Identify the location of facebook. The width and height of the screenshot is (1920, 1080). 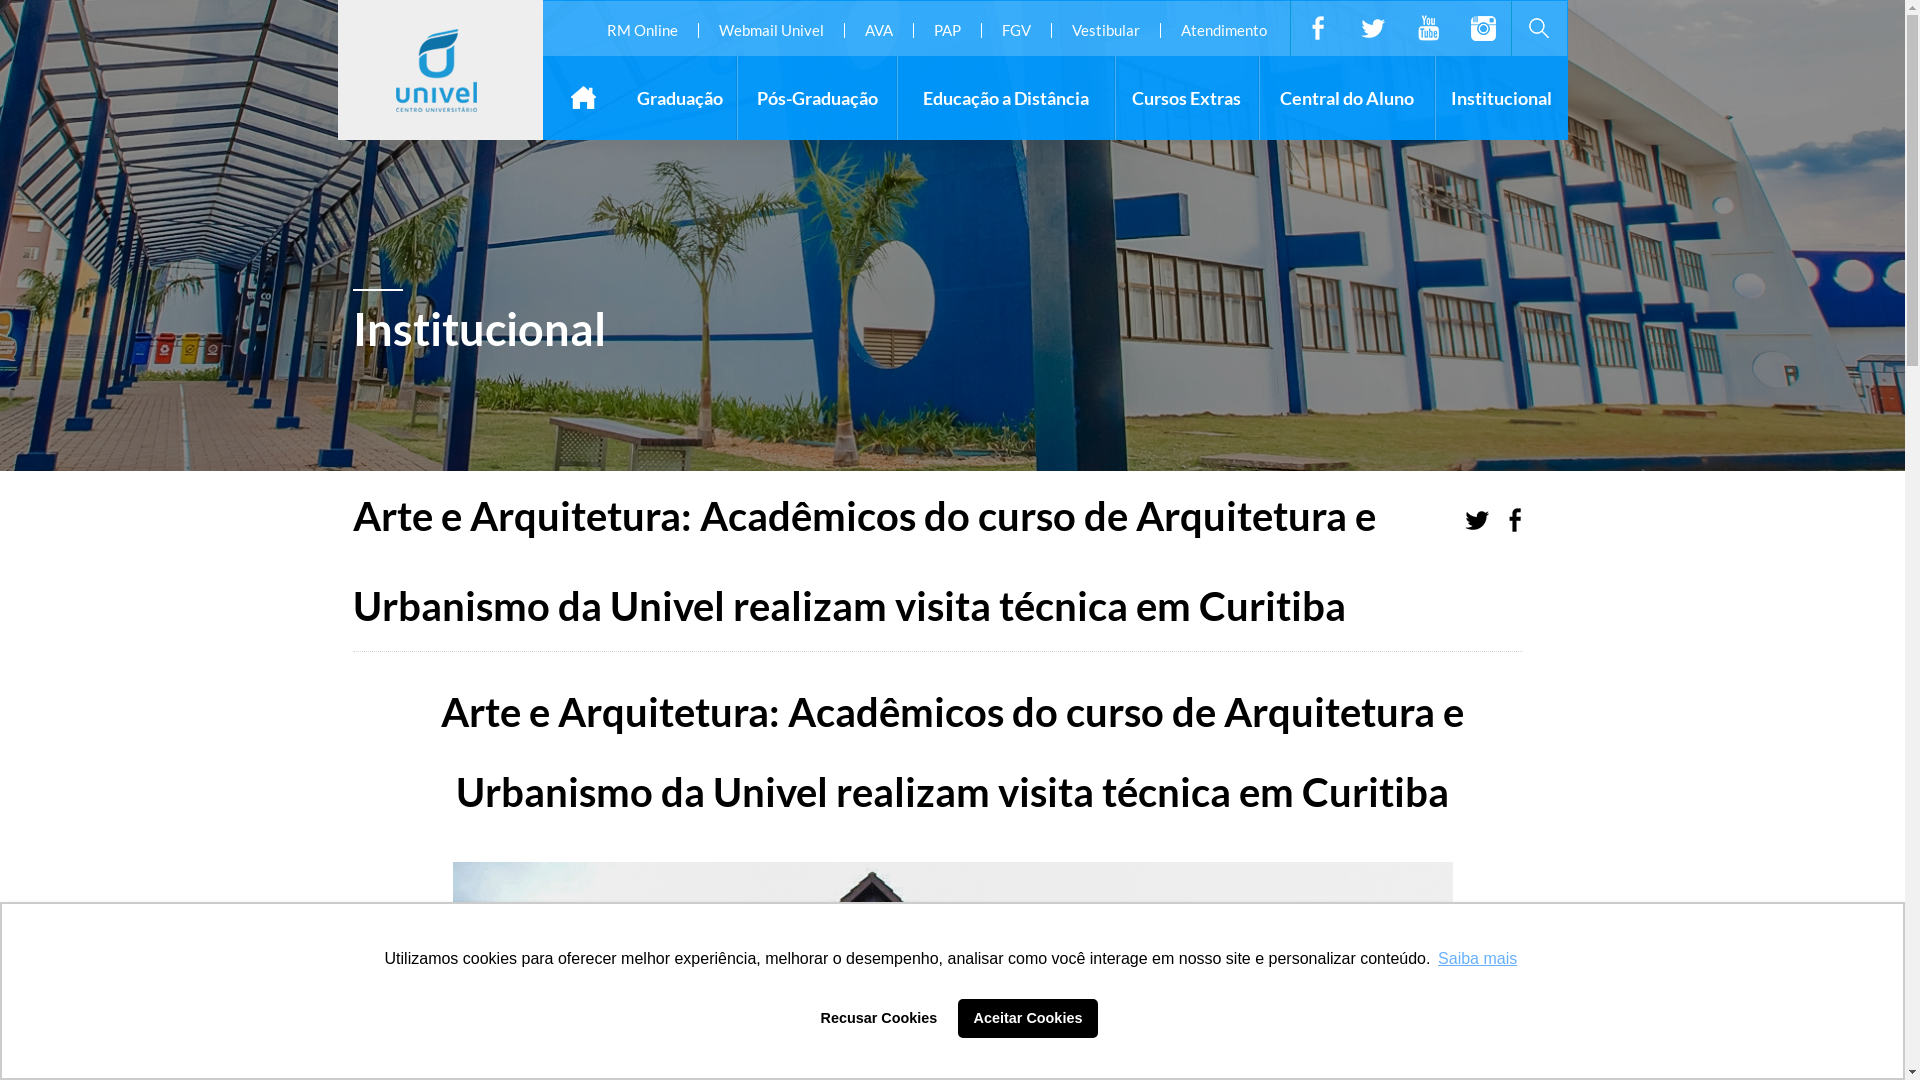
(1318, 28).